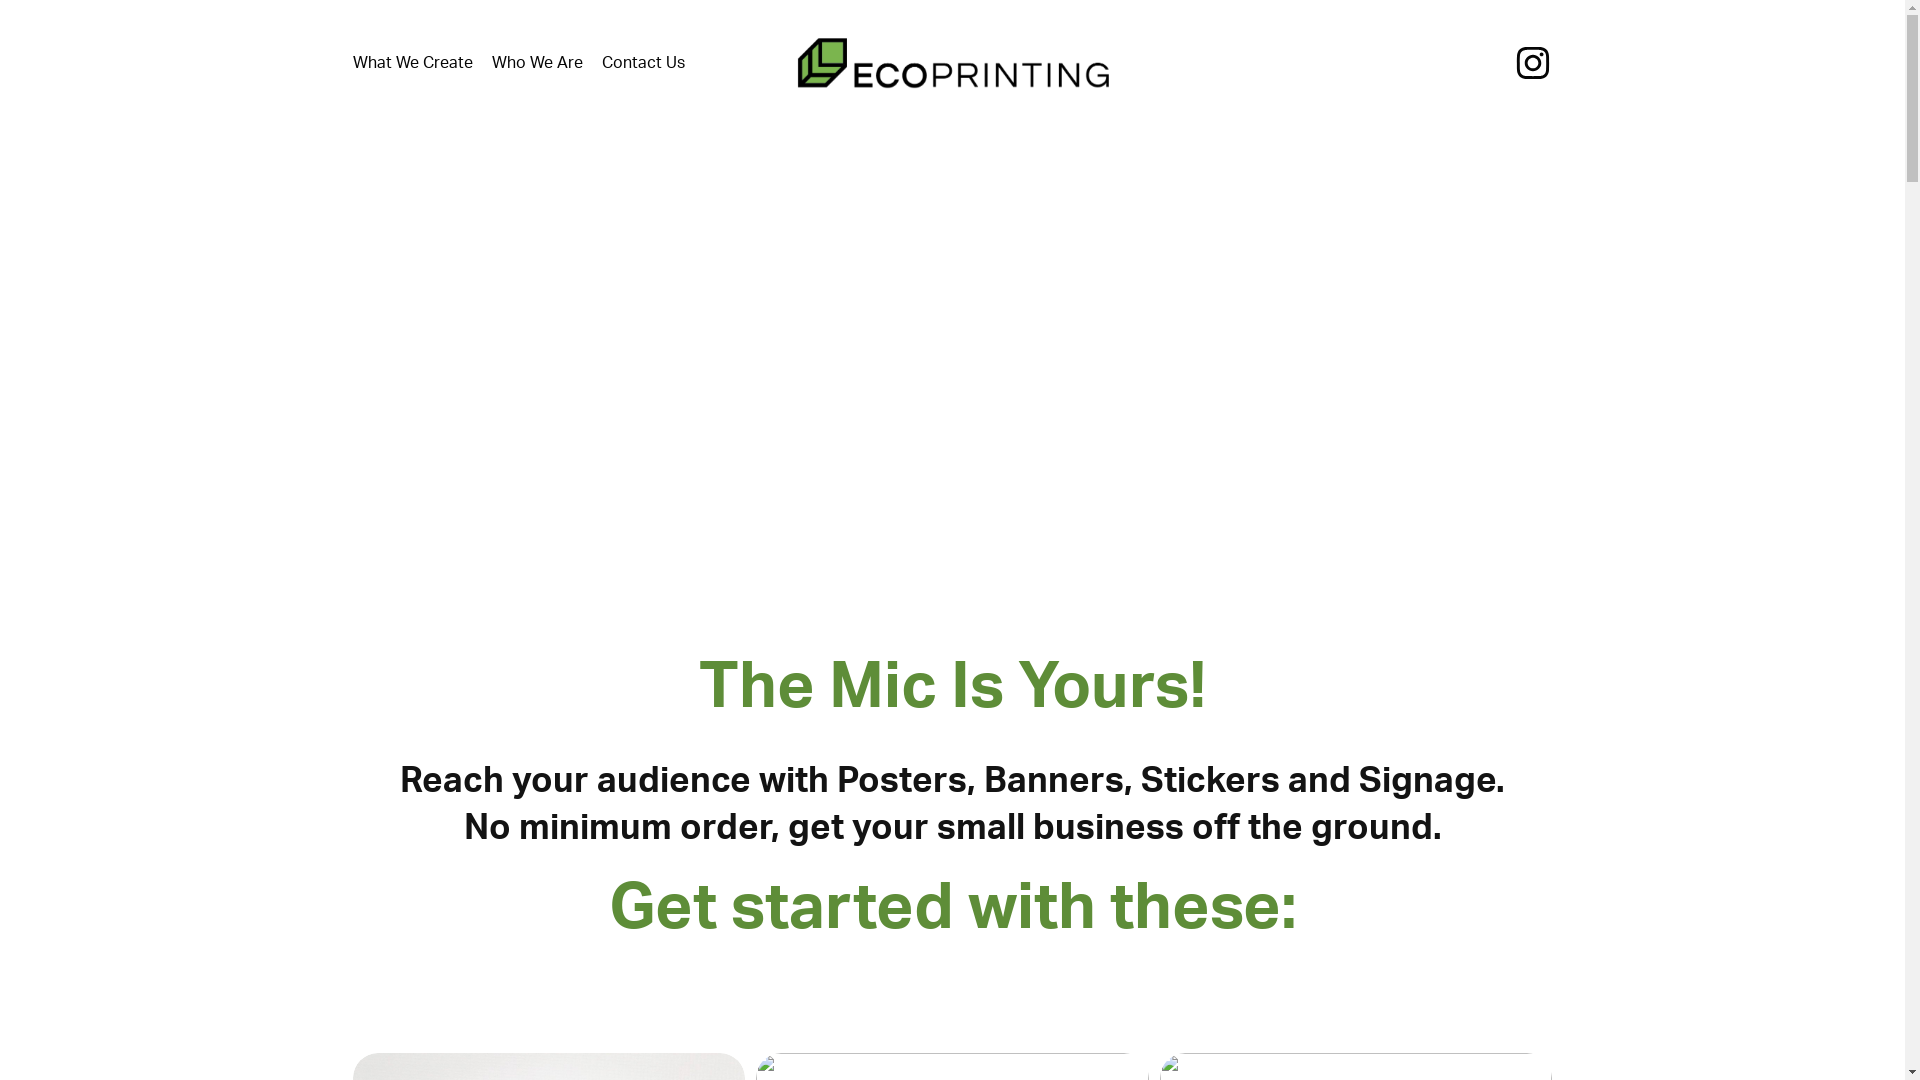 Image resolution: width=1920 pixels, height=1080 pixels. I want to click on Contact Us, so click(644, 63).